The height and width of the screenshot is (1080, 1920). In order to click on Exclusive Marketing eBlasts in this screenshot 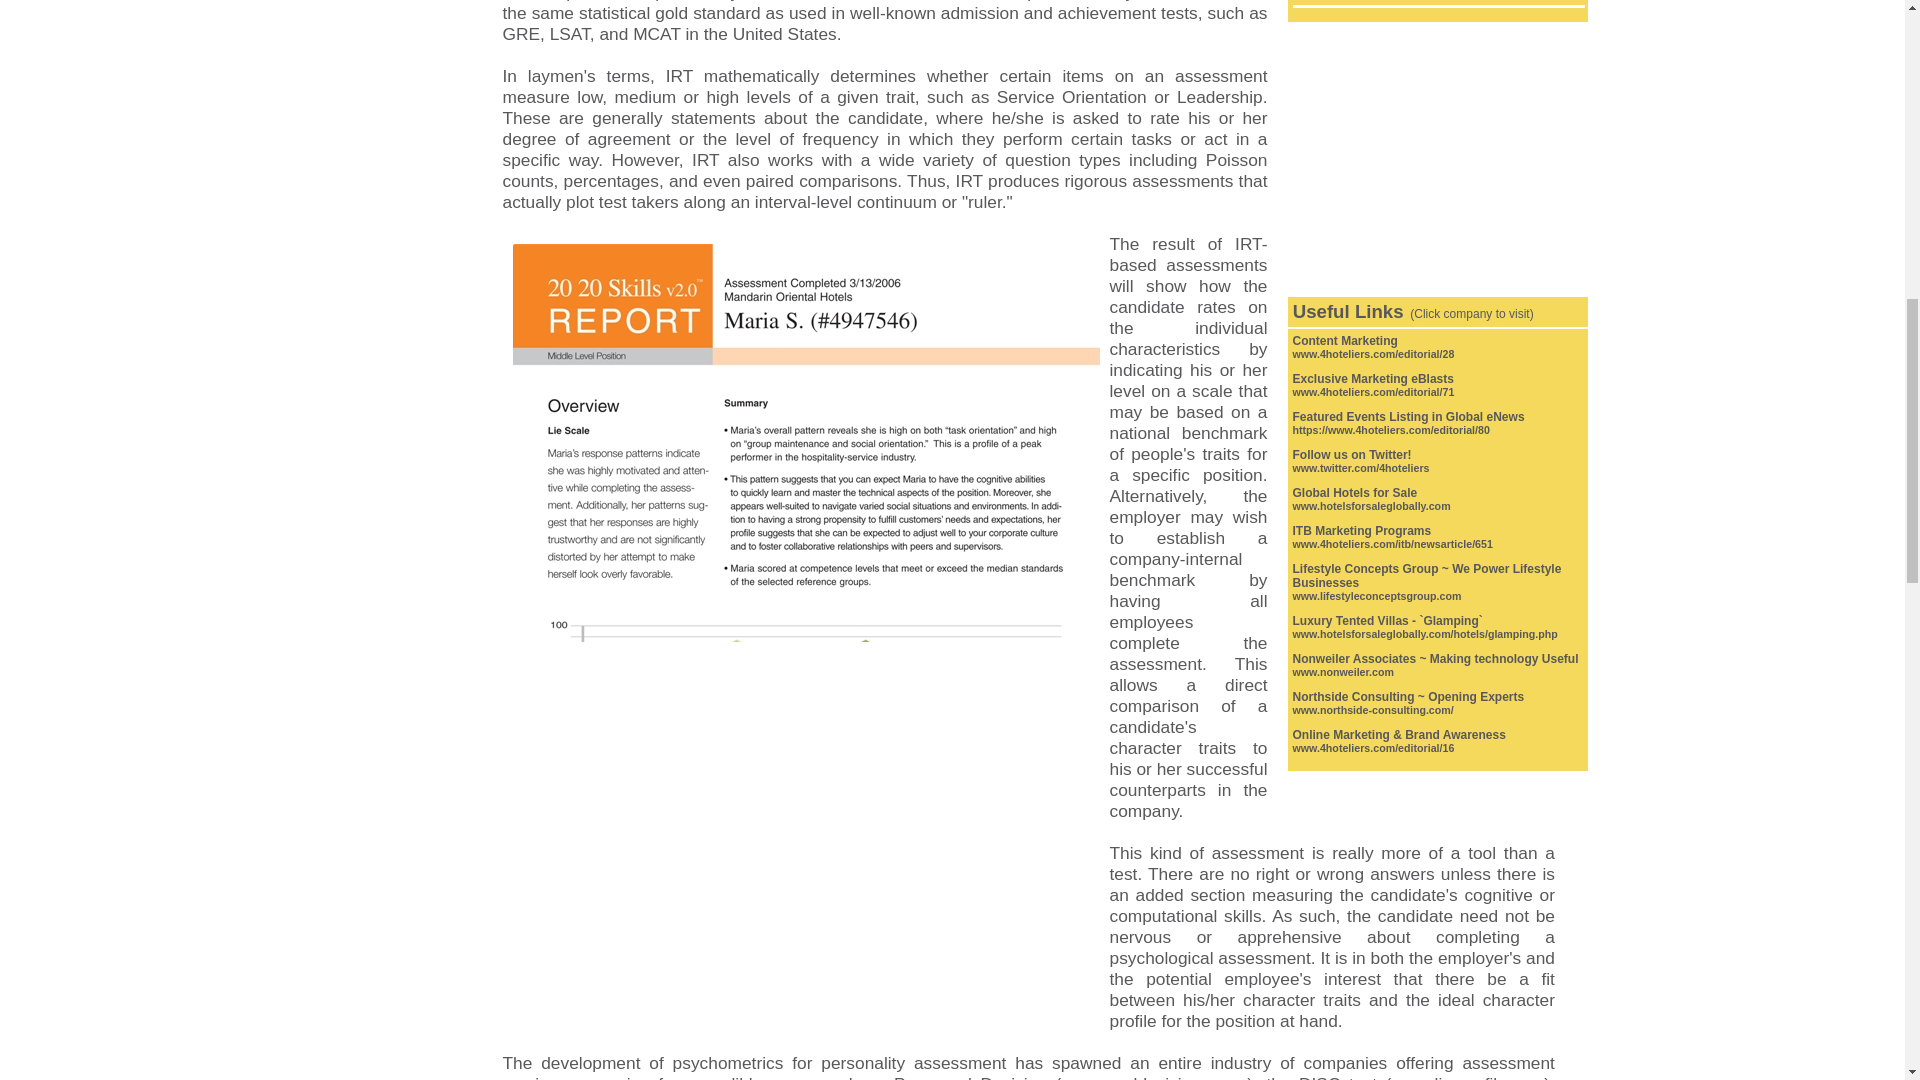, I will do `click(1372, 378)`.